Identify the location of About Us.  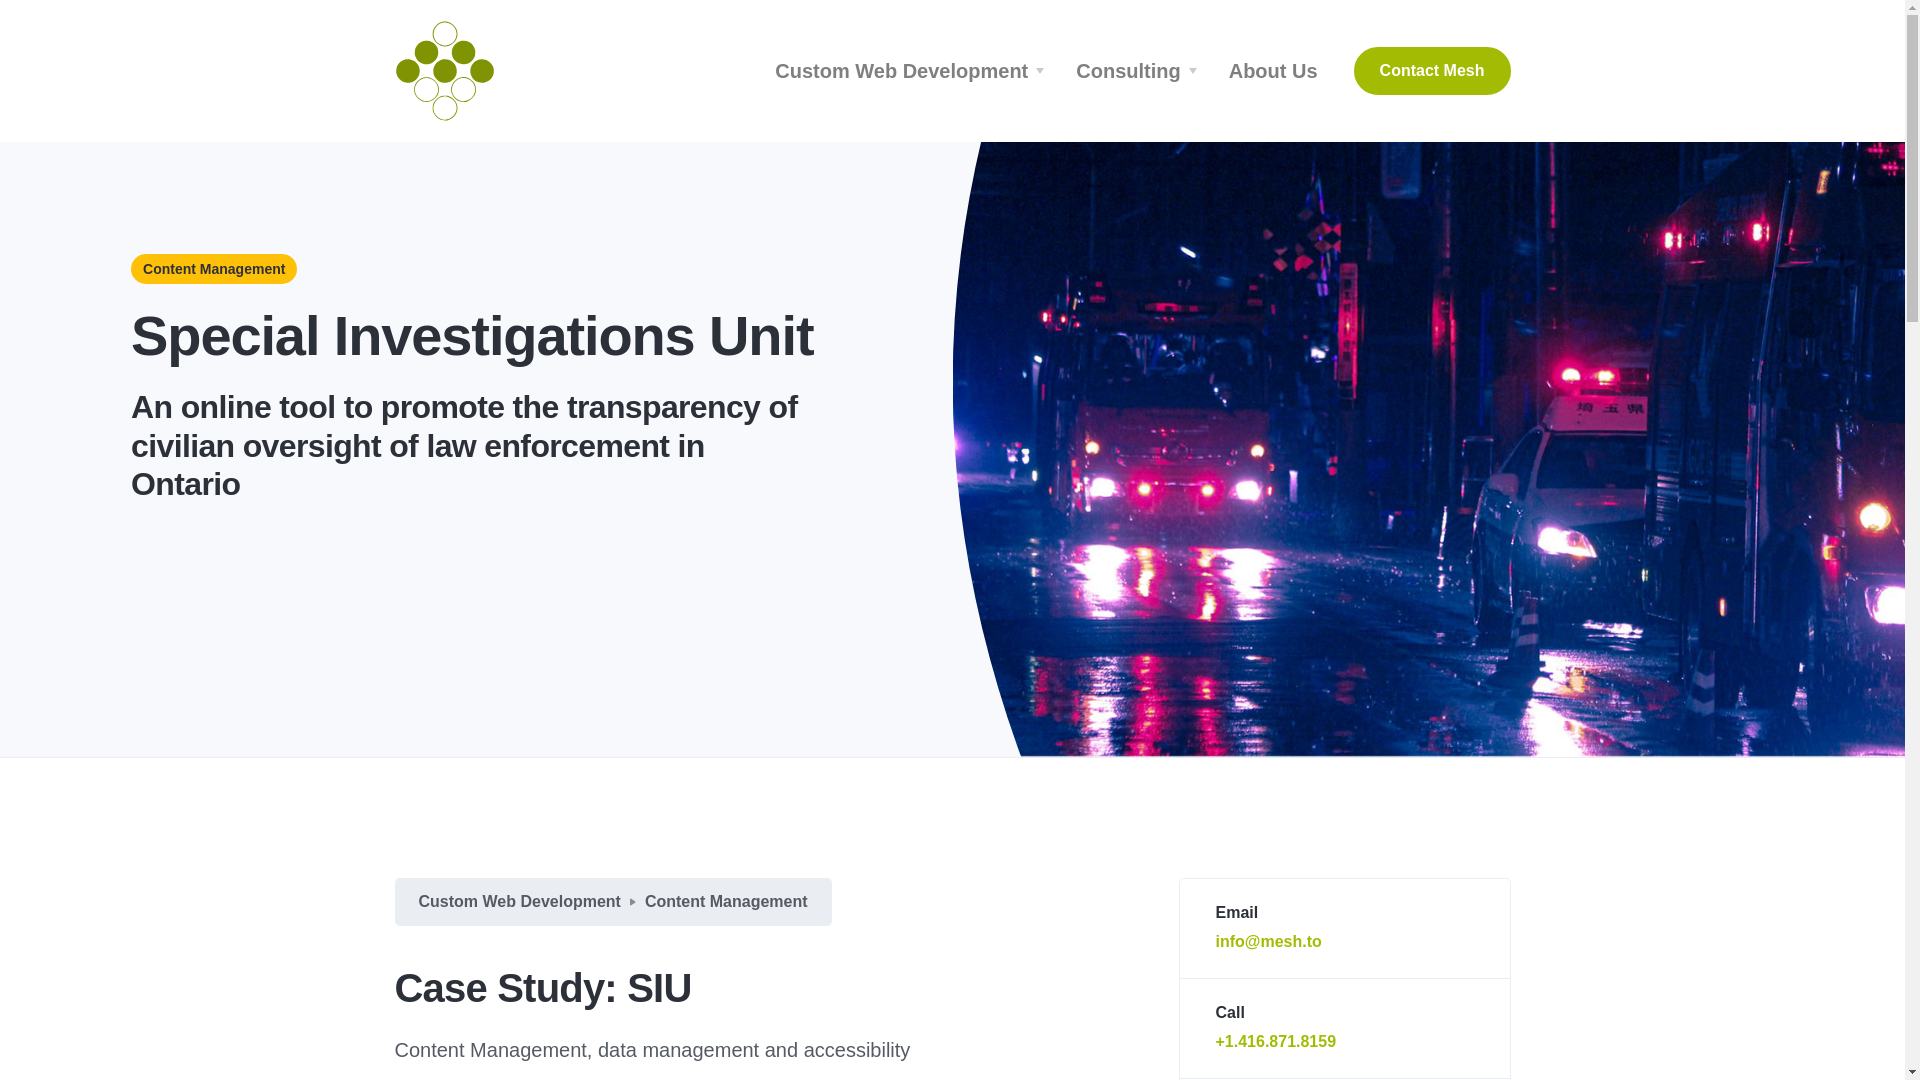
(1274, 70).